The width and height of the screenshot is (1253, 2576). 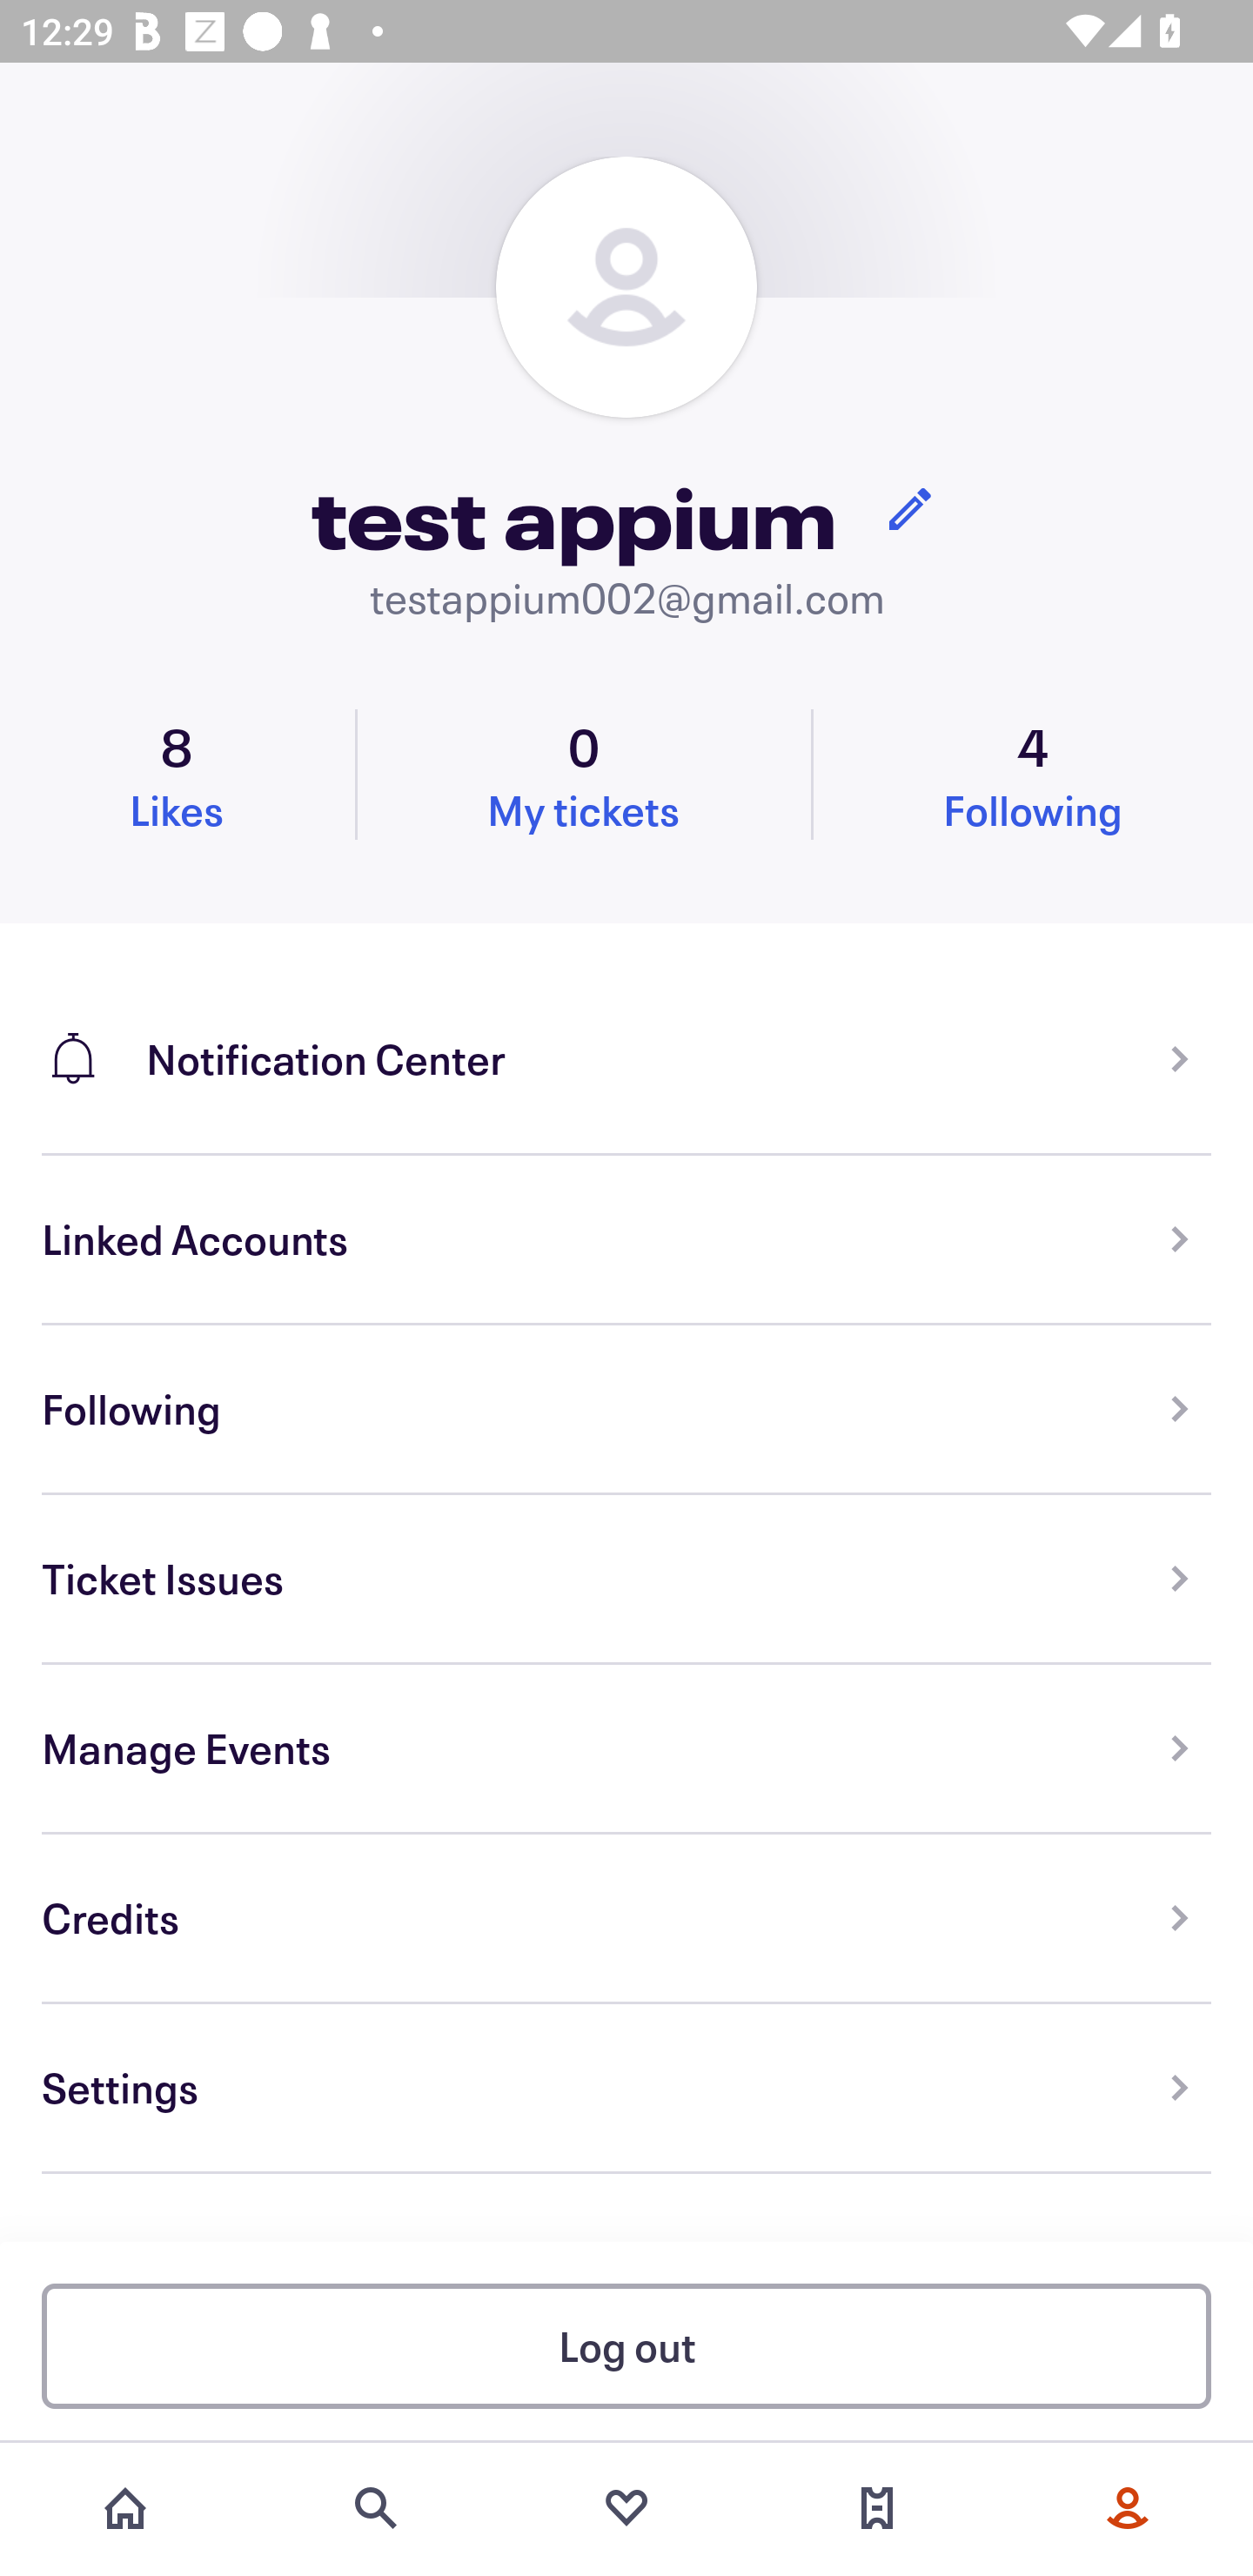 I want to click on Manage Events, so click(x=626, y=1749).